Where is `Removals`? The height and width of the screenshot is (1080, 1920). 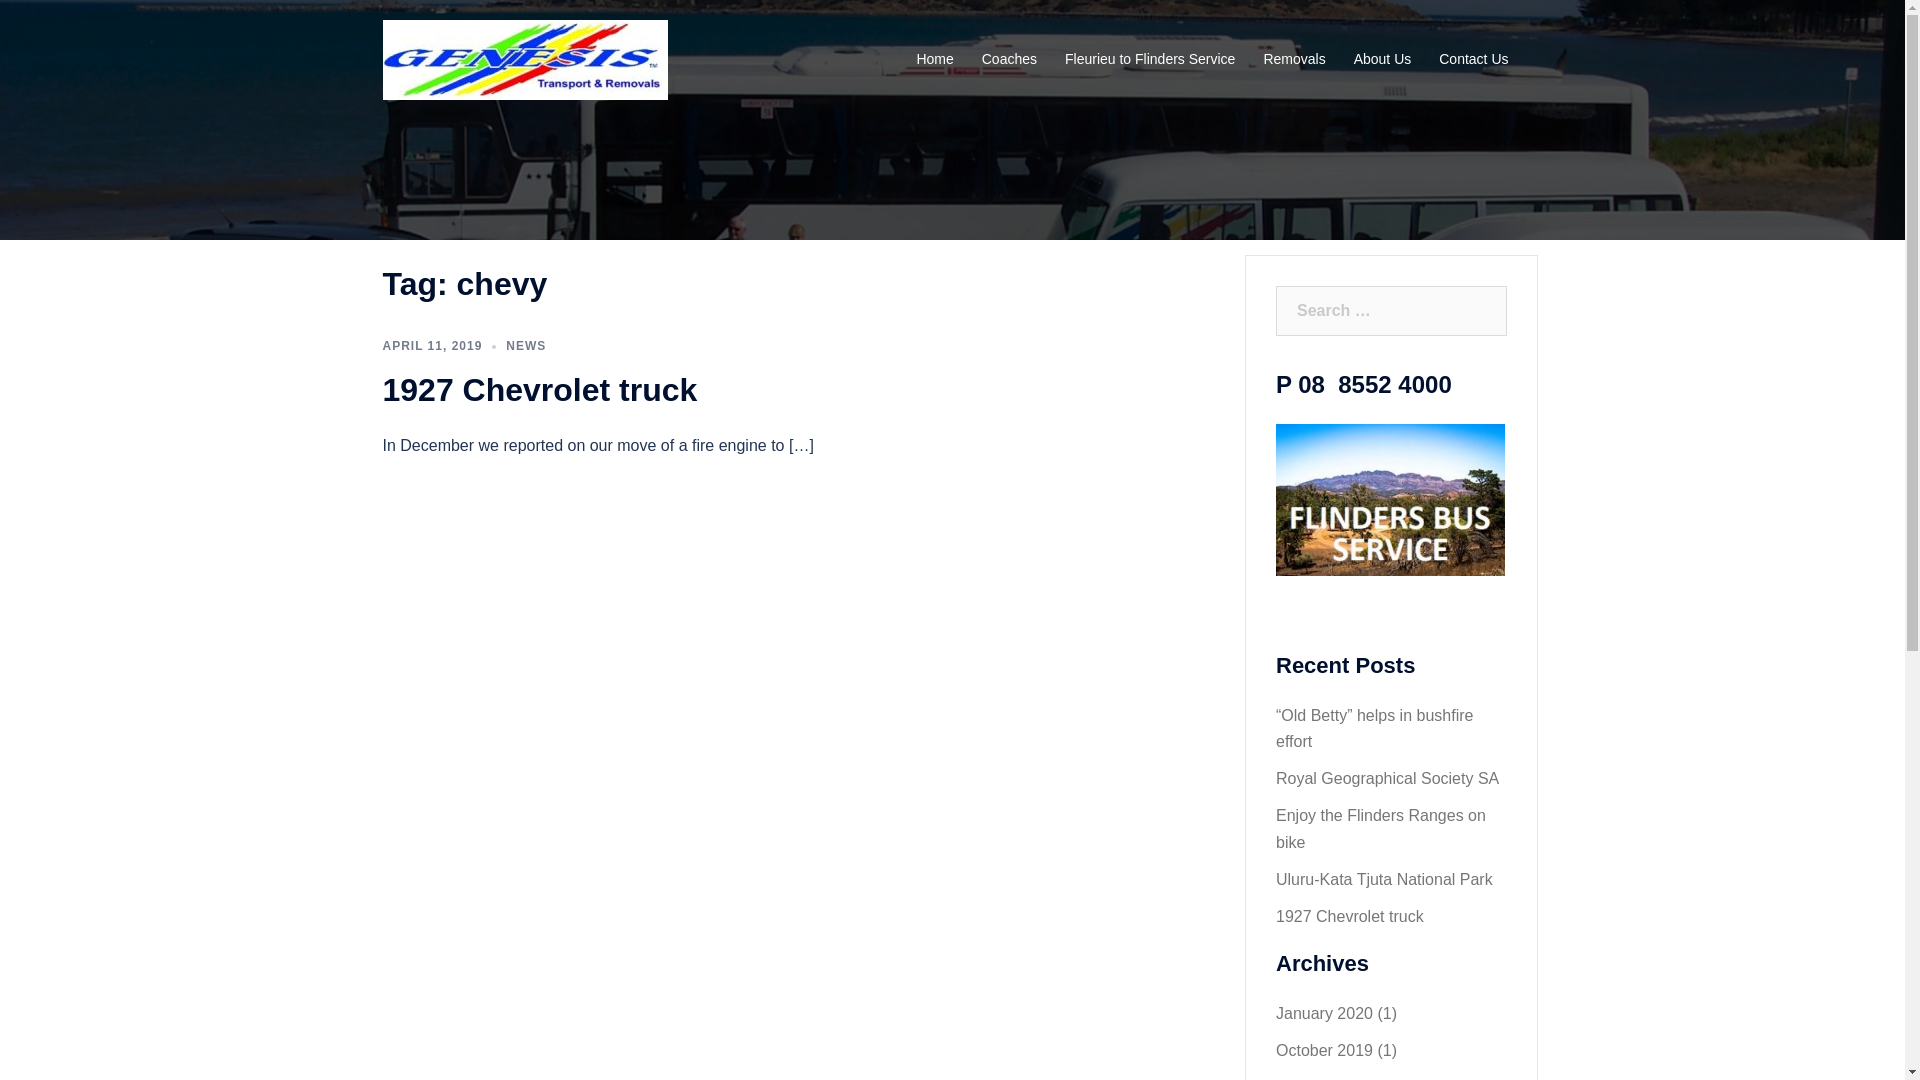 Removals is located at coordinates (1294, 60).